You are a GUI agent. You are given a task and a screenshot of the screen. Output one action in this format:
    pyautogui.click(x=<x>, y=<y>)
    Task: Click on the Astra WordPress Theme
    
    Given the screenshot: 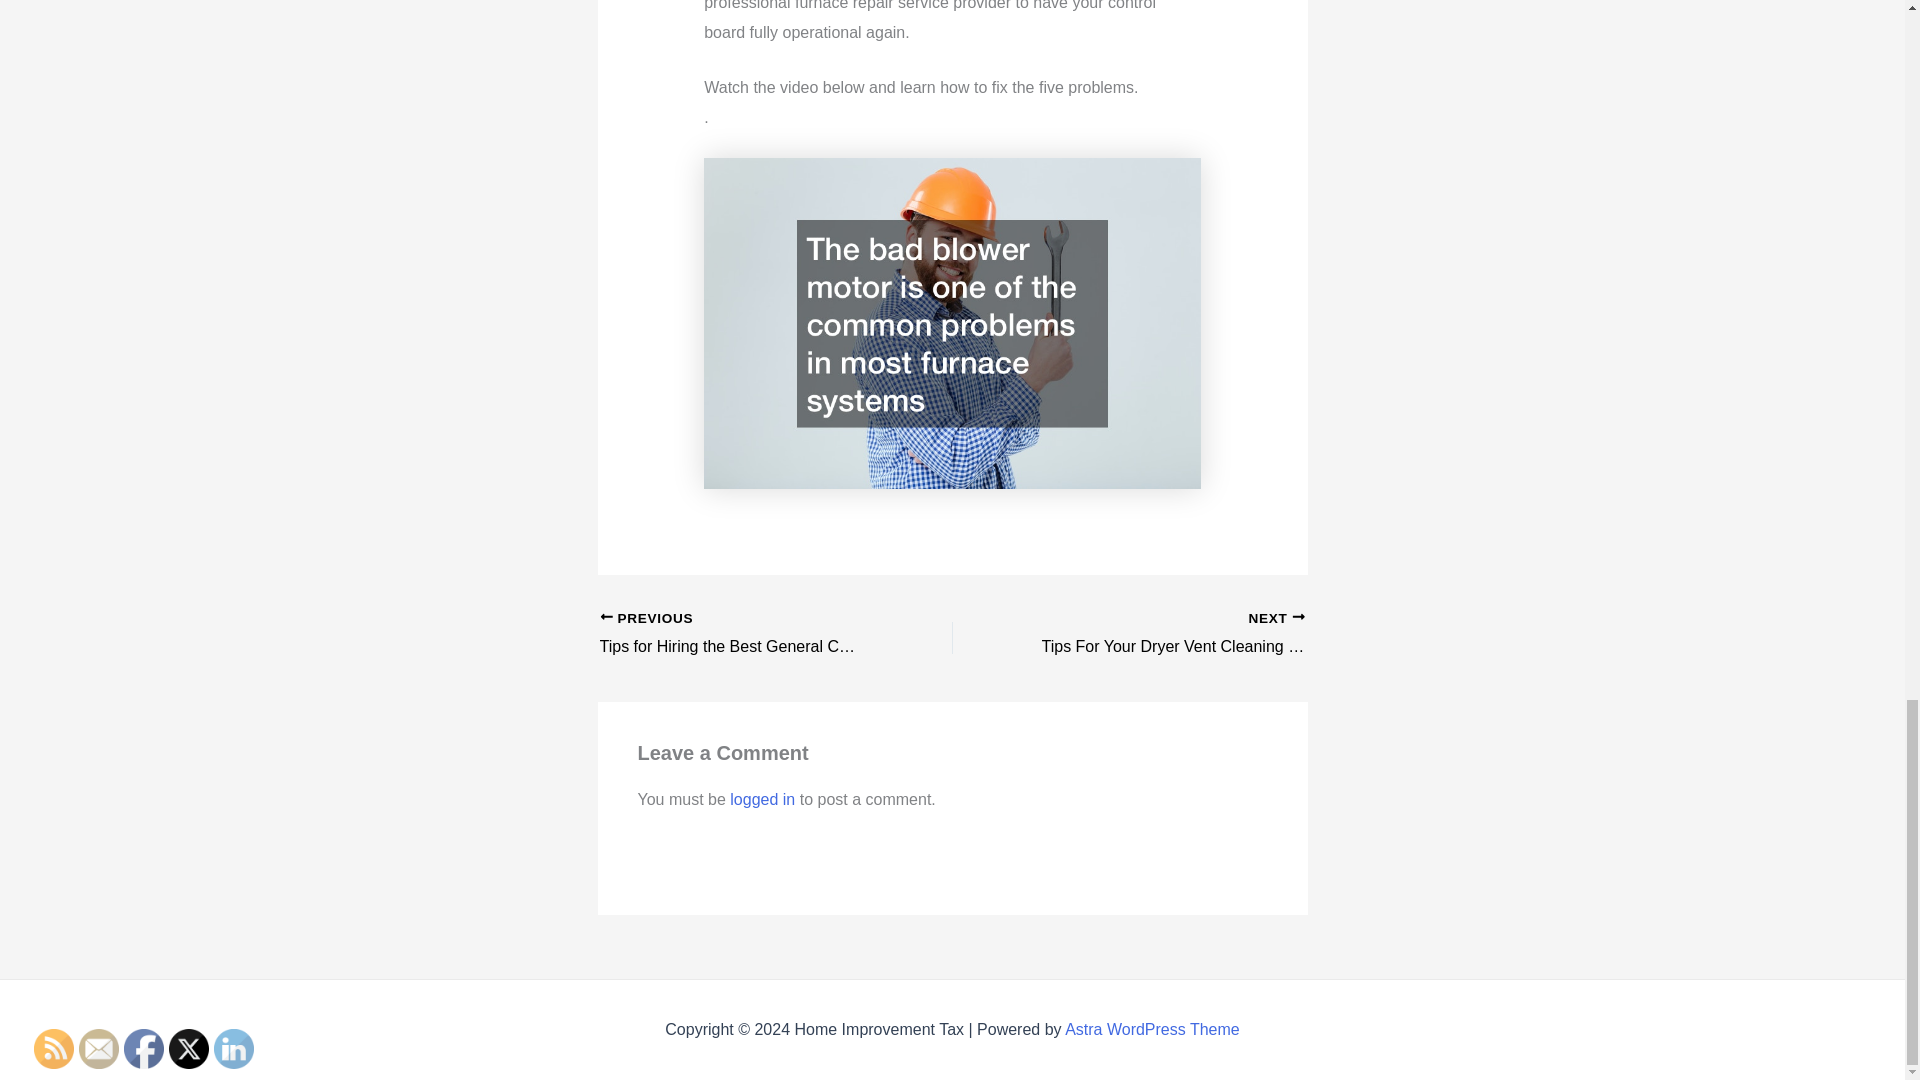 What is the action you would take?
    pyautogui.click(x=1152, y=1028)
    